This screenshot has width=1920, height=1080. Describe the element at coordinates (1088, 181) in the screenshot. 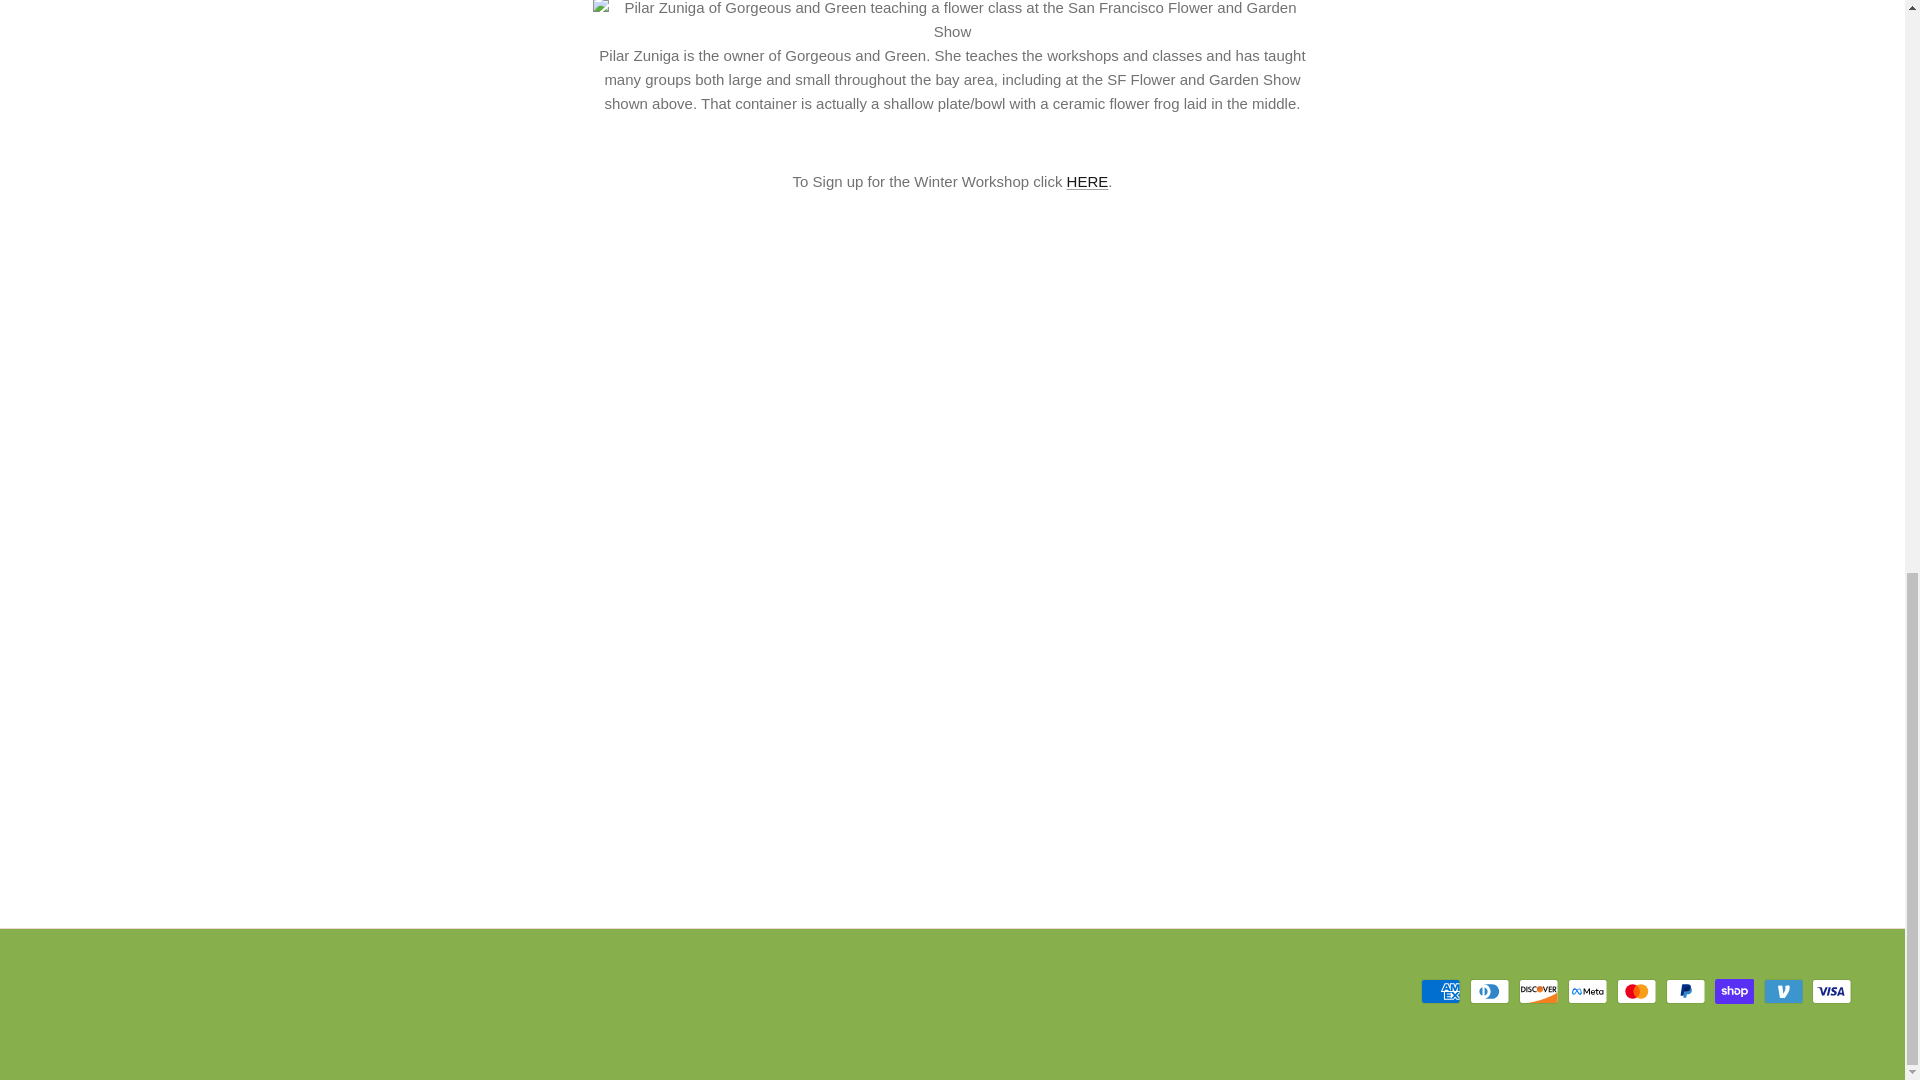

I see `HERE` at that location.